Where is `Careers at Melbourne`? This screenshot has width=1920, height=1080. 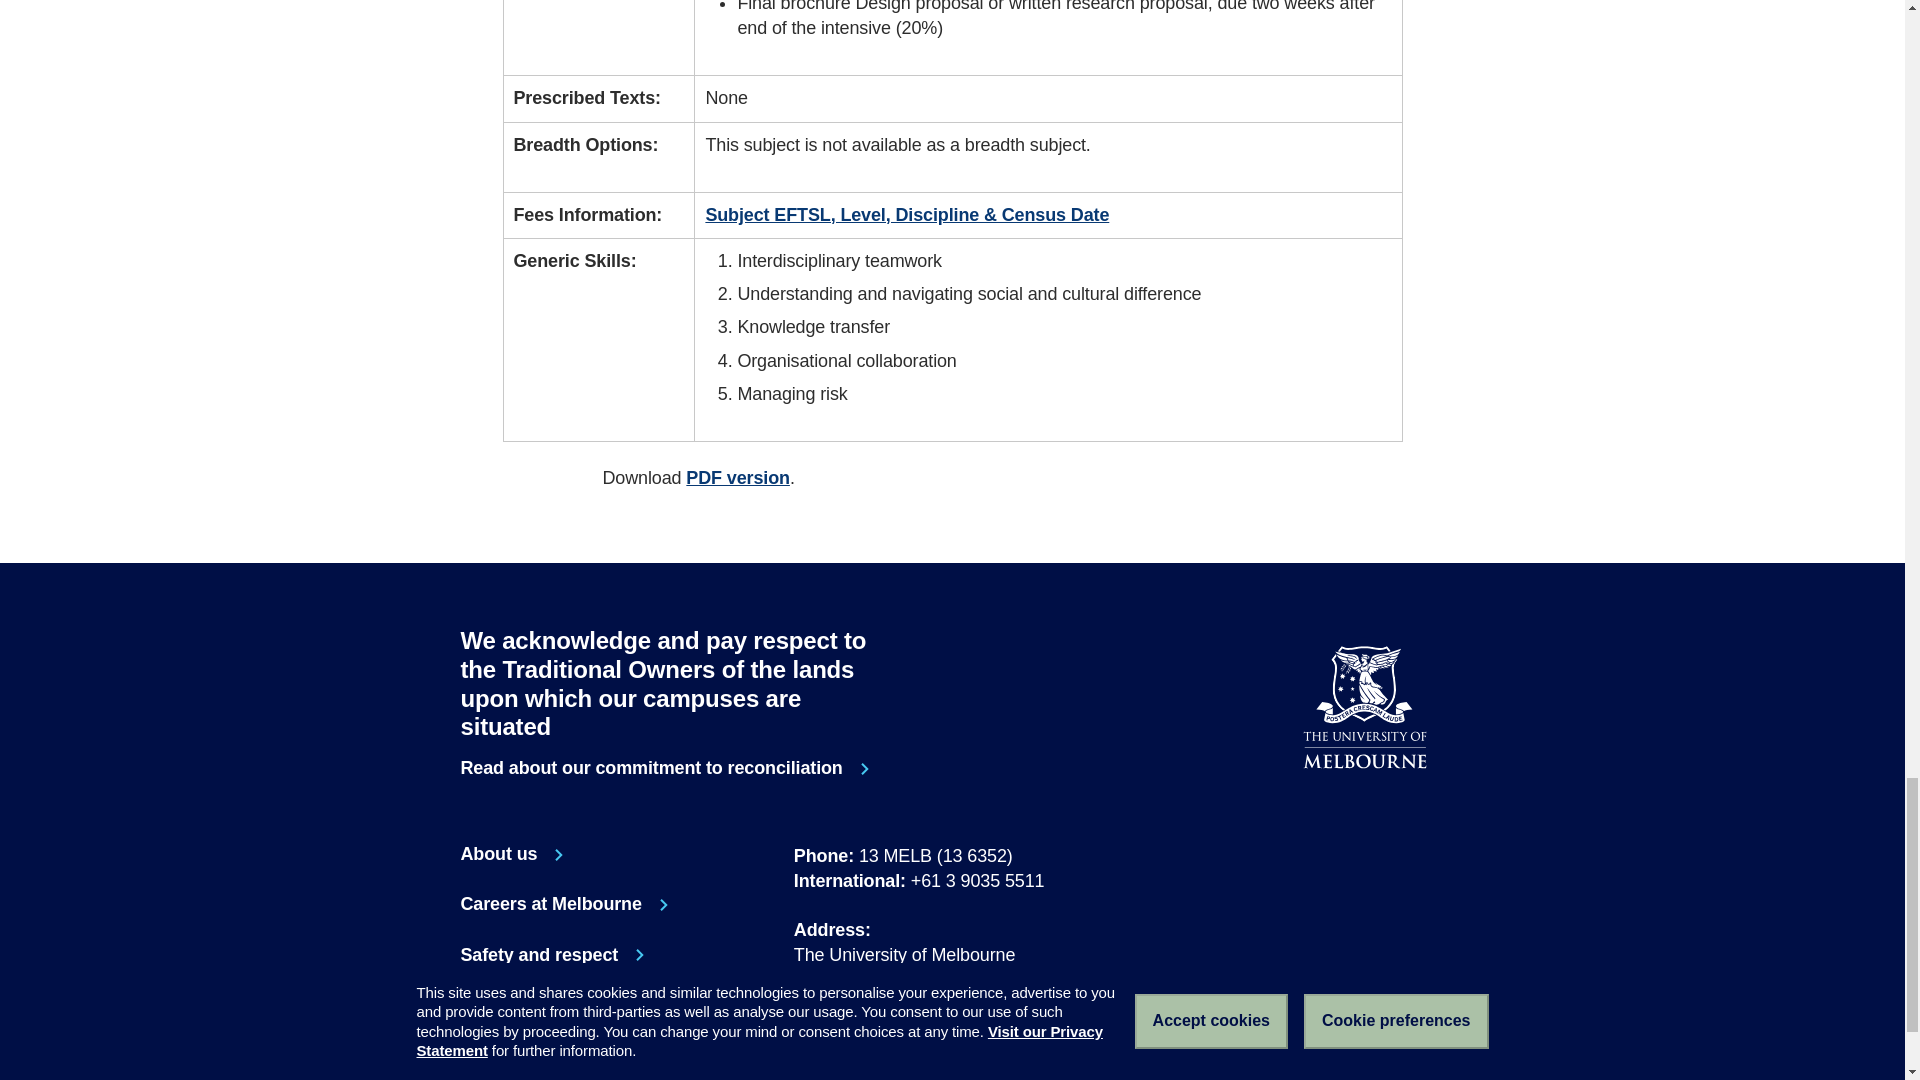 Careers at Melbourne is located at coordinates (1383, 819).